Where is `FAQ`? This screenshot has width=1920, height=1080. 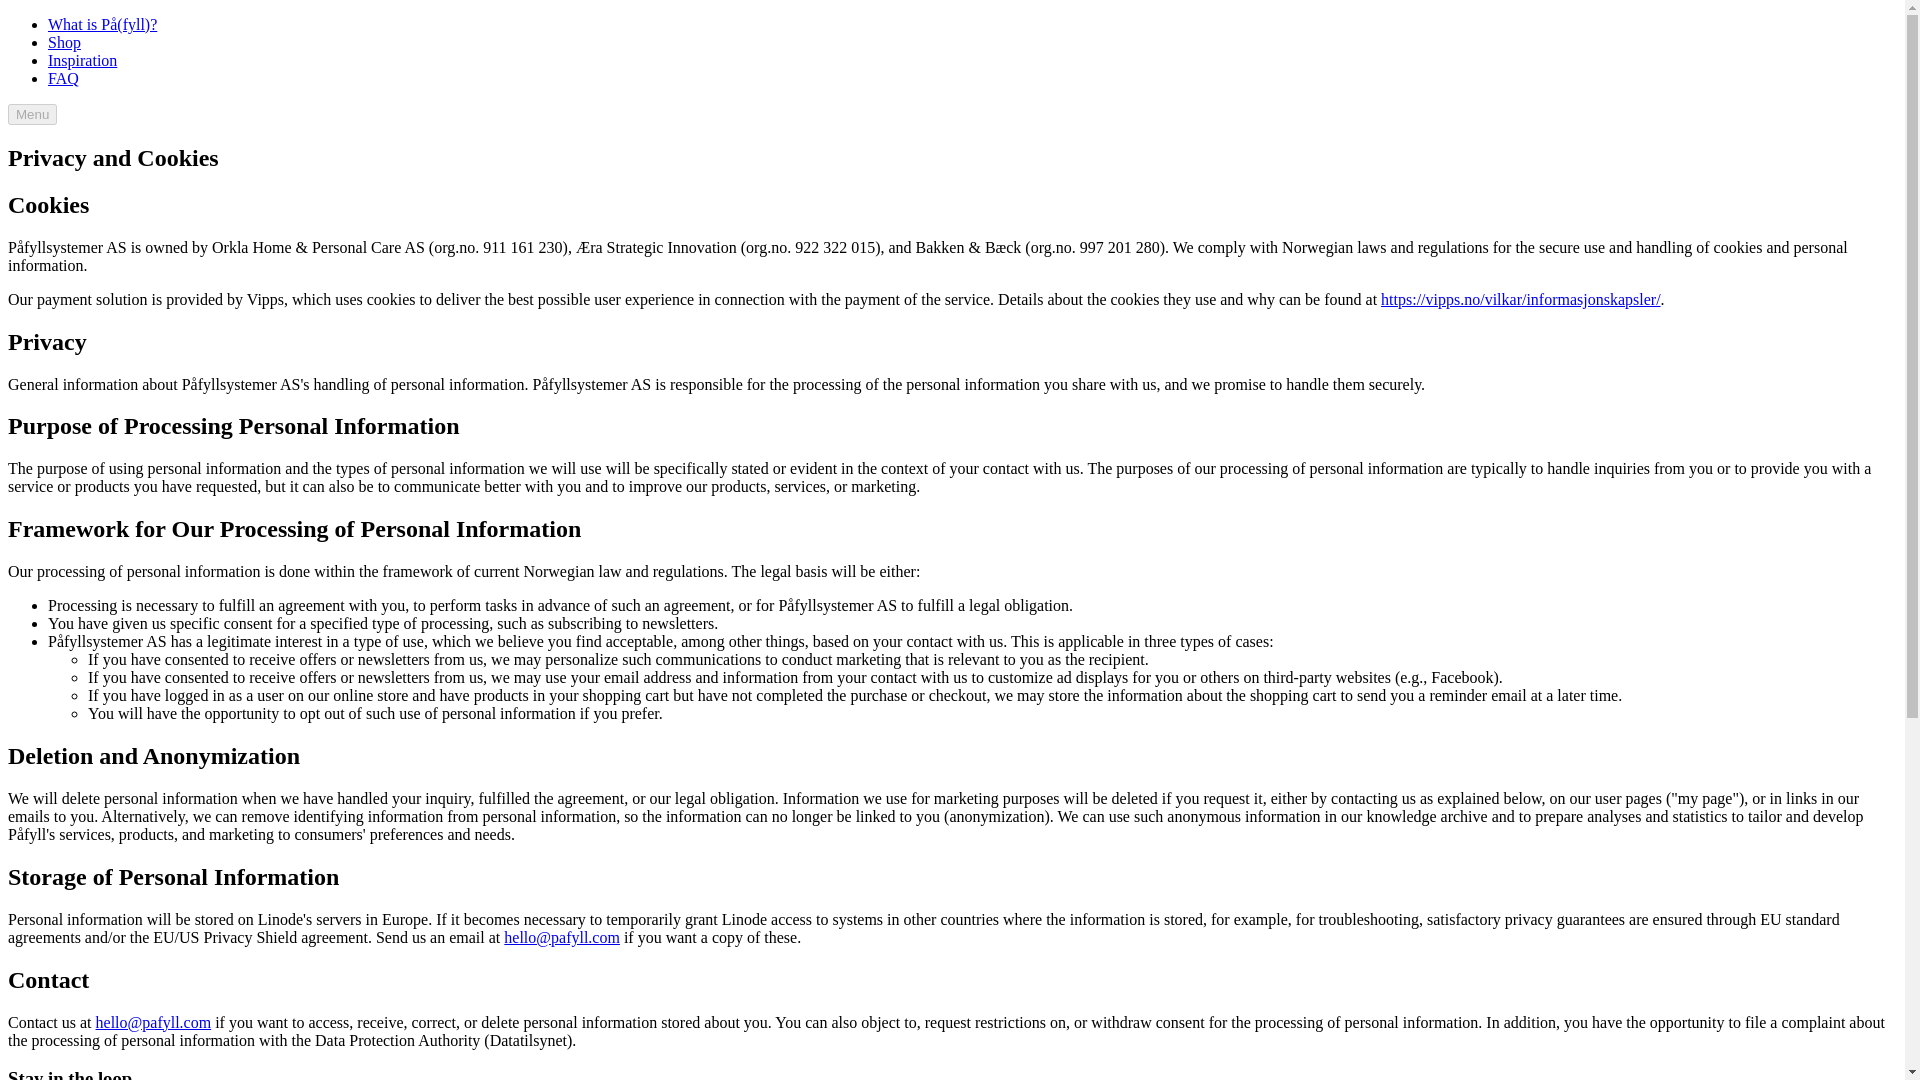 FAQ is located at coordinates (63, 78).